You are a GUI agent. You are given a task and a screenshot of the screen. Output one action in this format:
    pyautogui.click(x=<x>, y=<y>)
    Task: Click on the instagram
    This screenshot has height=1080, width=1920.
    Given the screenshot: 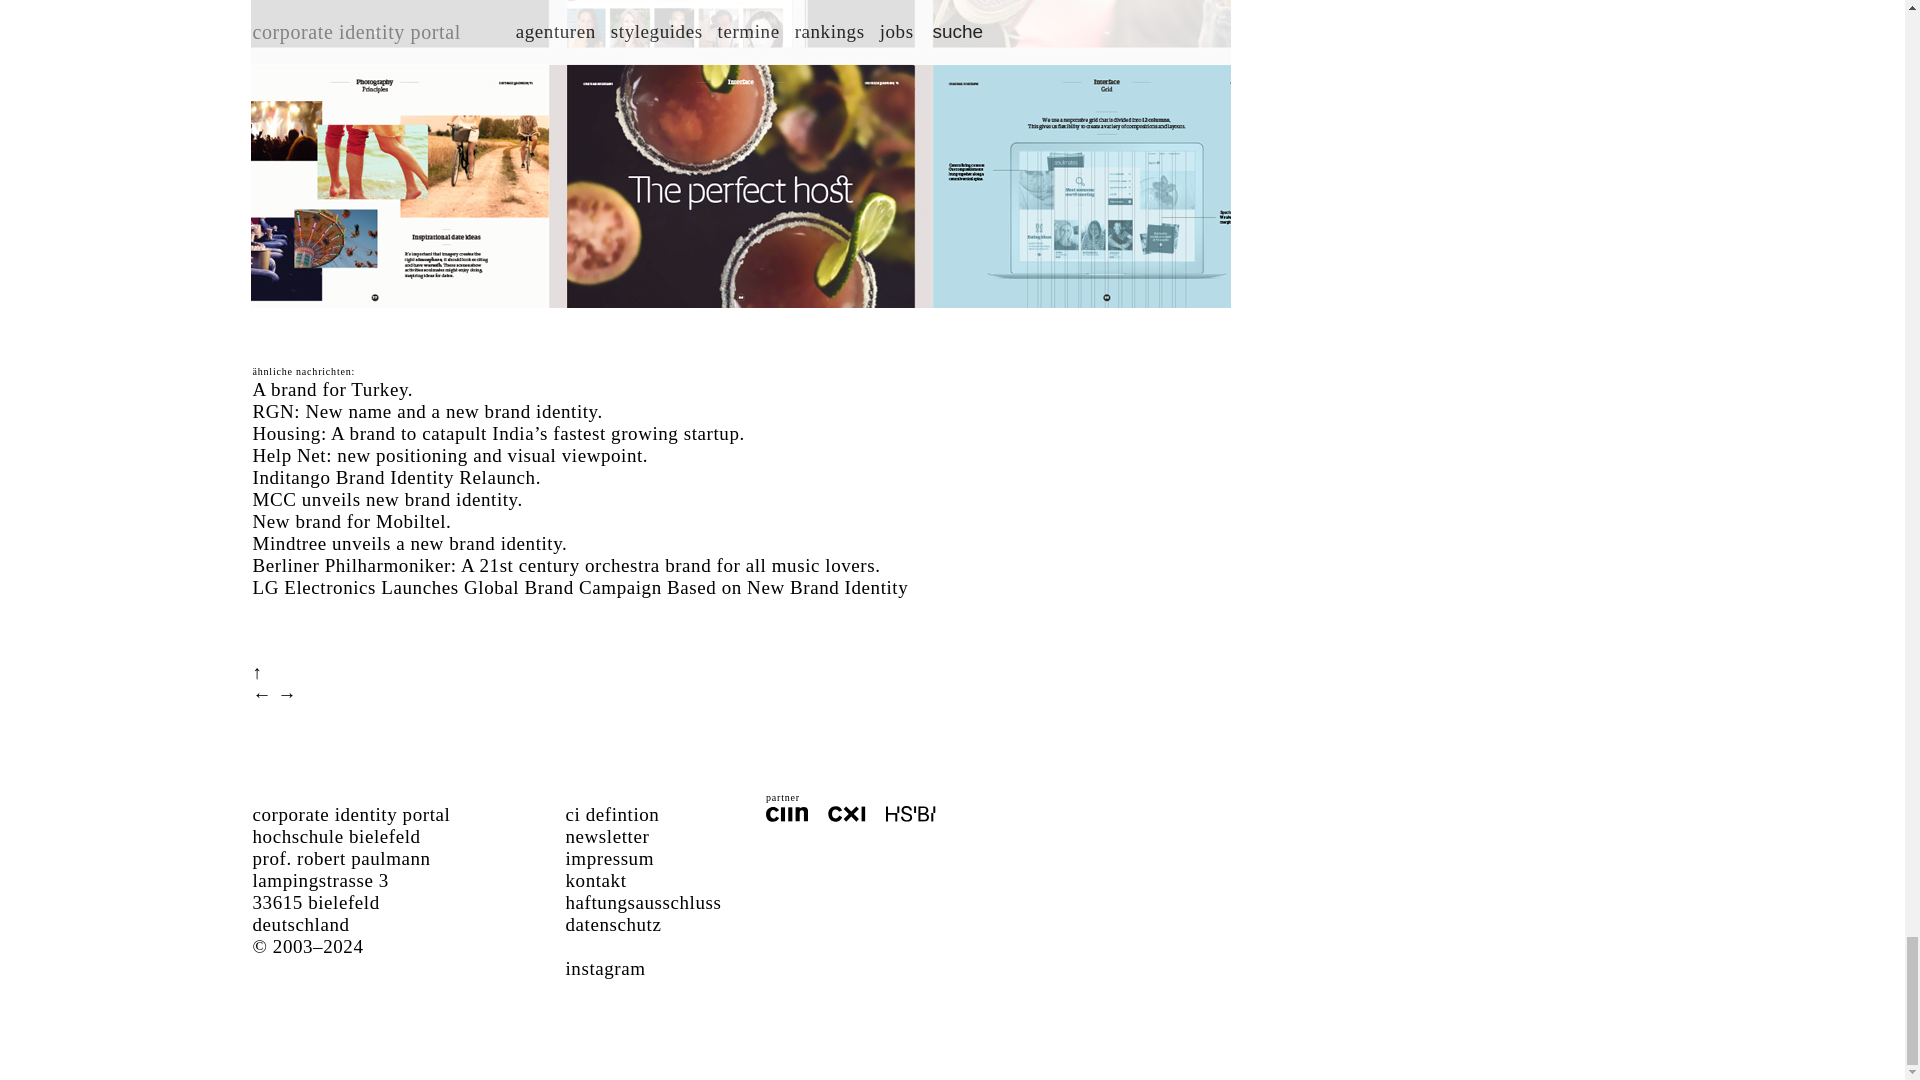 What is the action you would take?
    pyautogui.click(x=606, y=968)
    